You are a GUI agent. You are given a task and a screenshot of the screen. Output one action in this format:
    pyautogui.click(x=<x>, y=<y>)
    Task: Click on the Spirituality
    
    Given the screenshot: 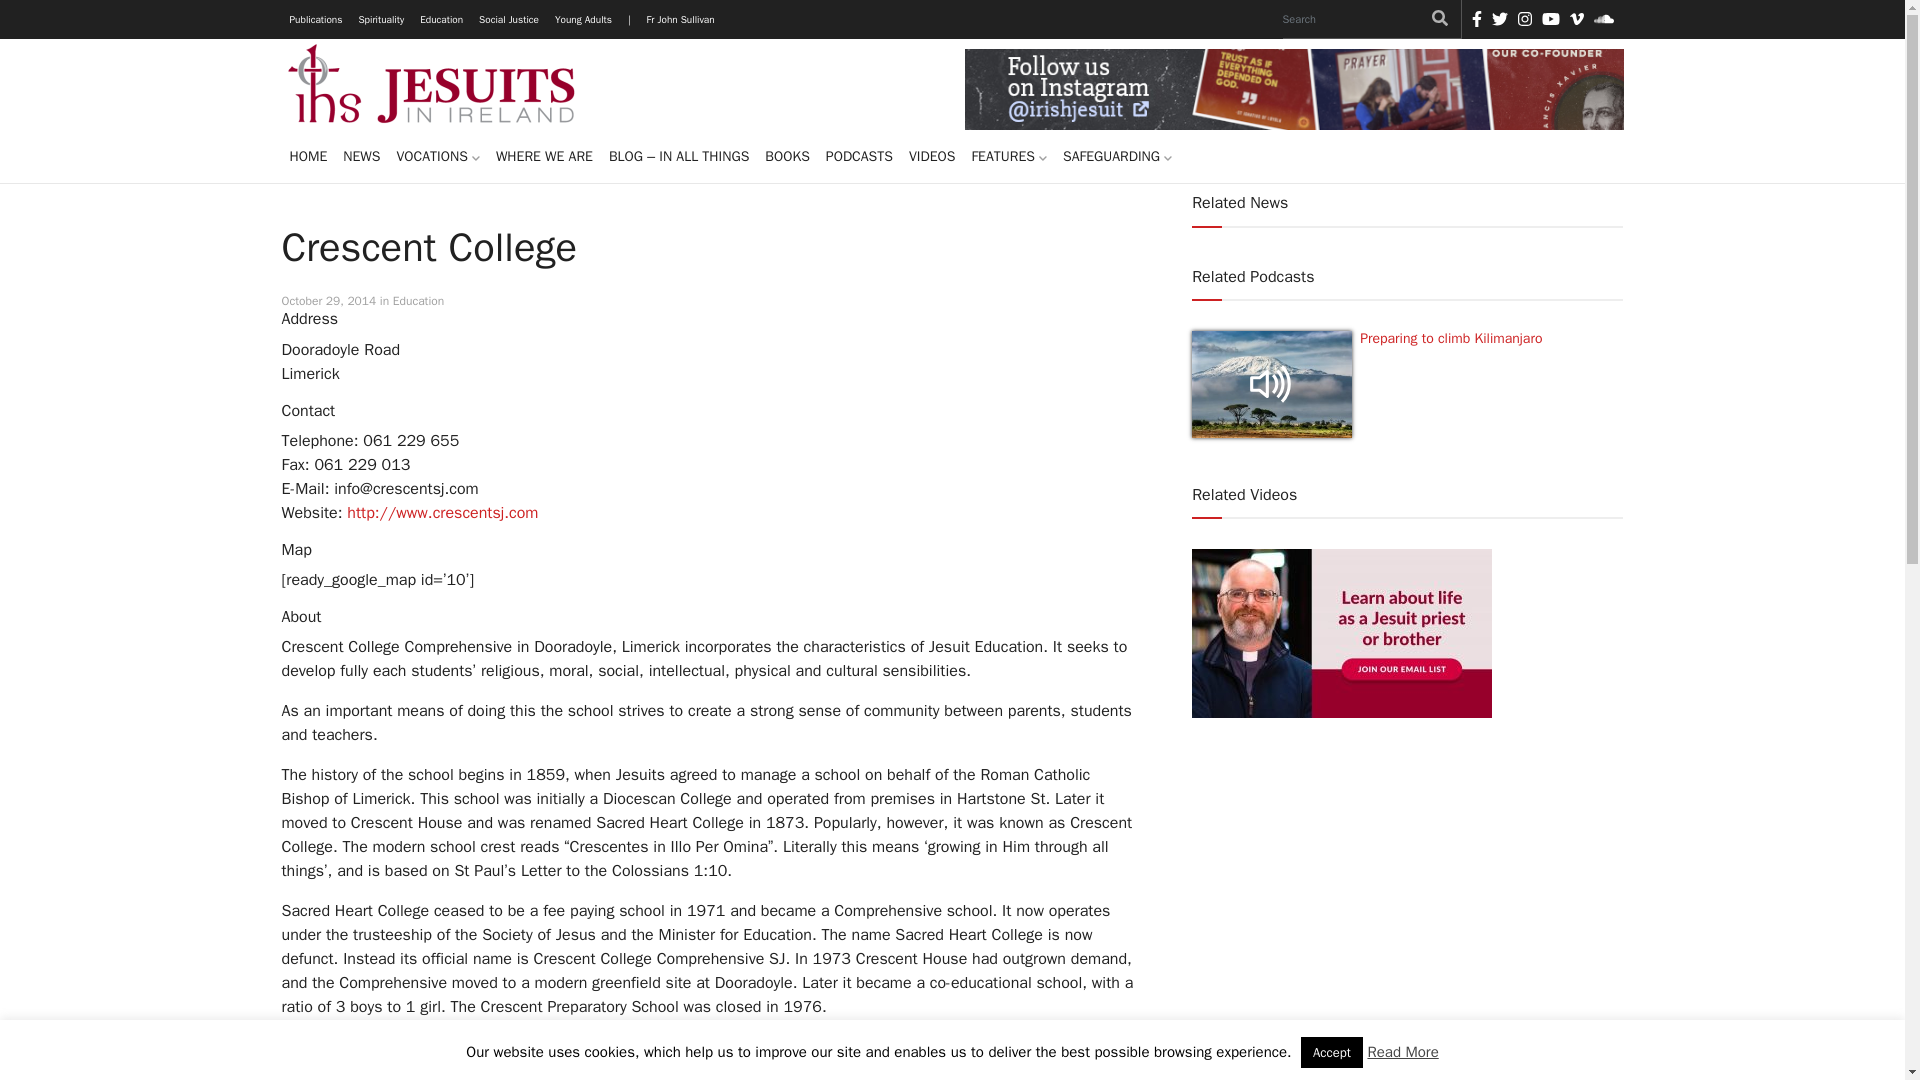 What is the action you would take?
    pyautogui.click(x=380, y=19)
    